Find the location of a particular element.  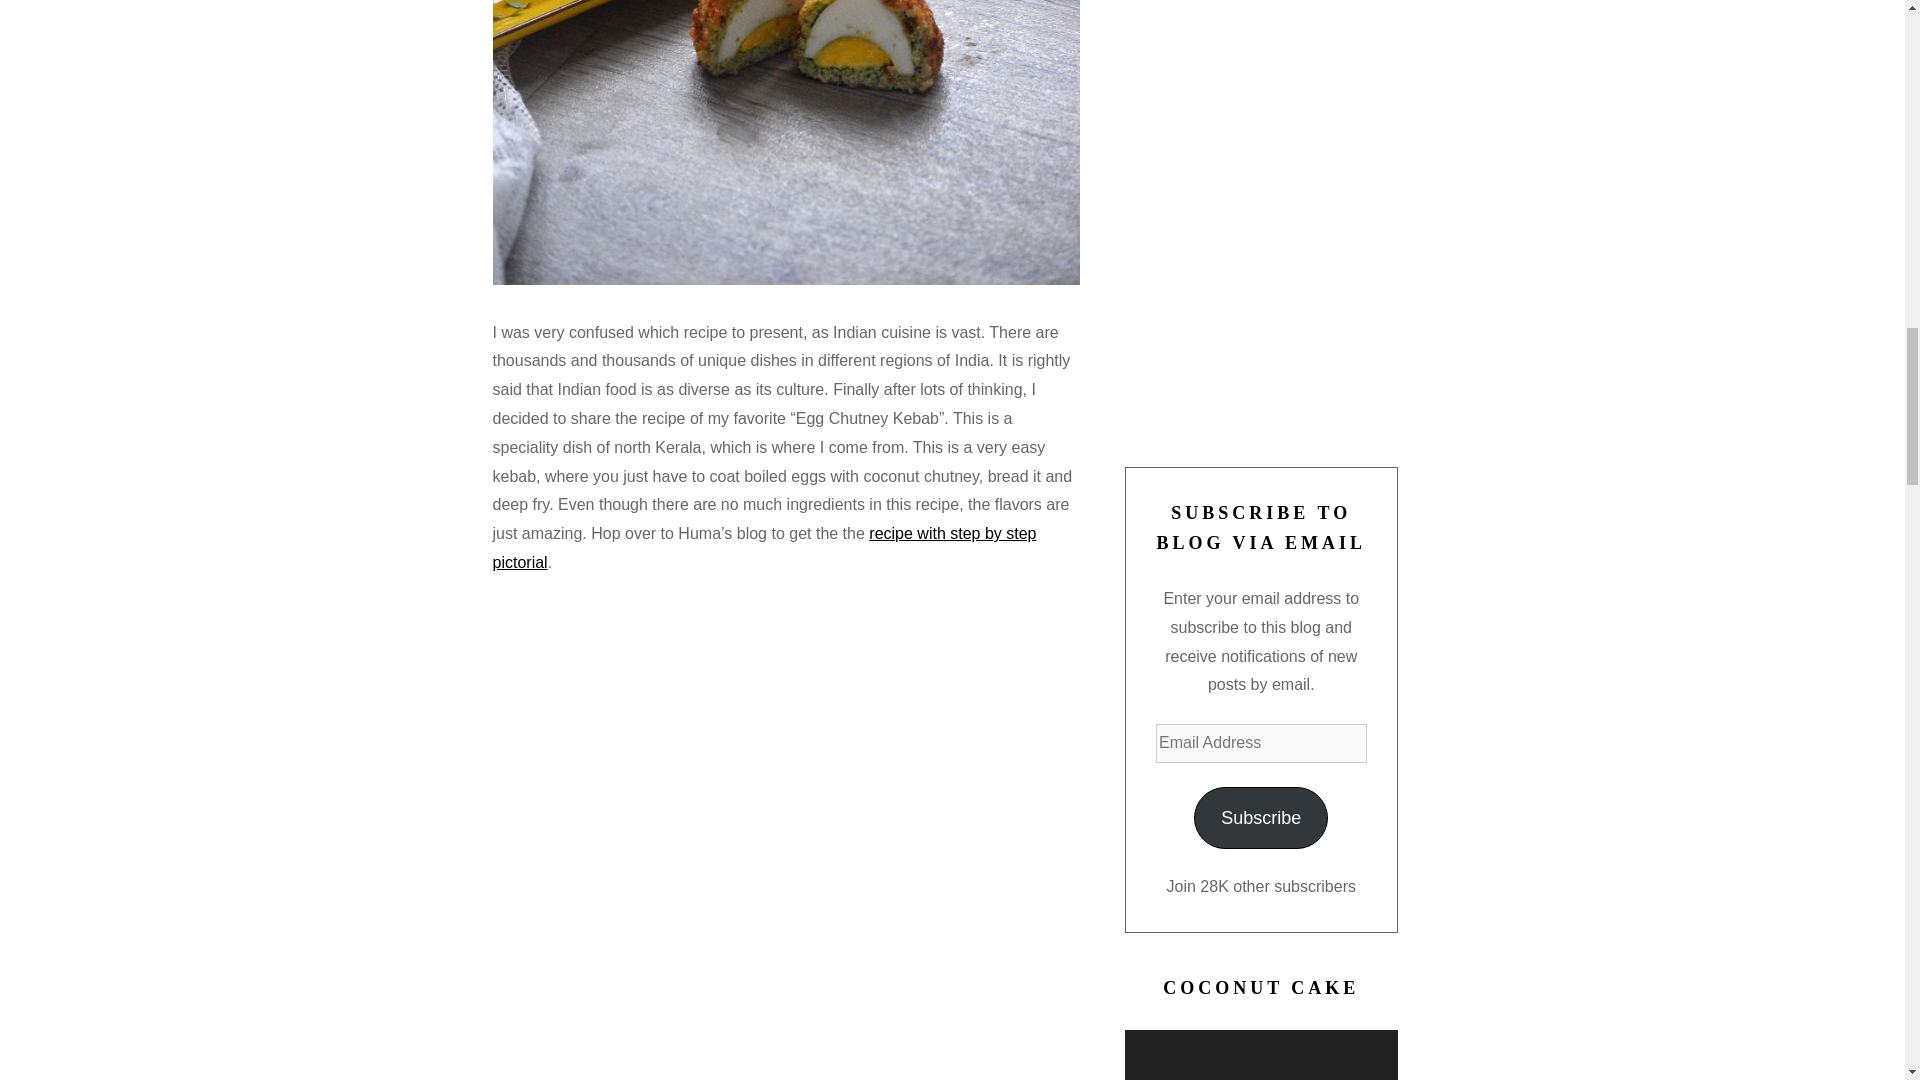

recipe with step by step pictorial is located at coordinates (764, 548).